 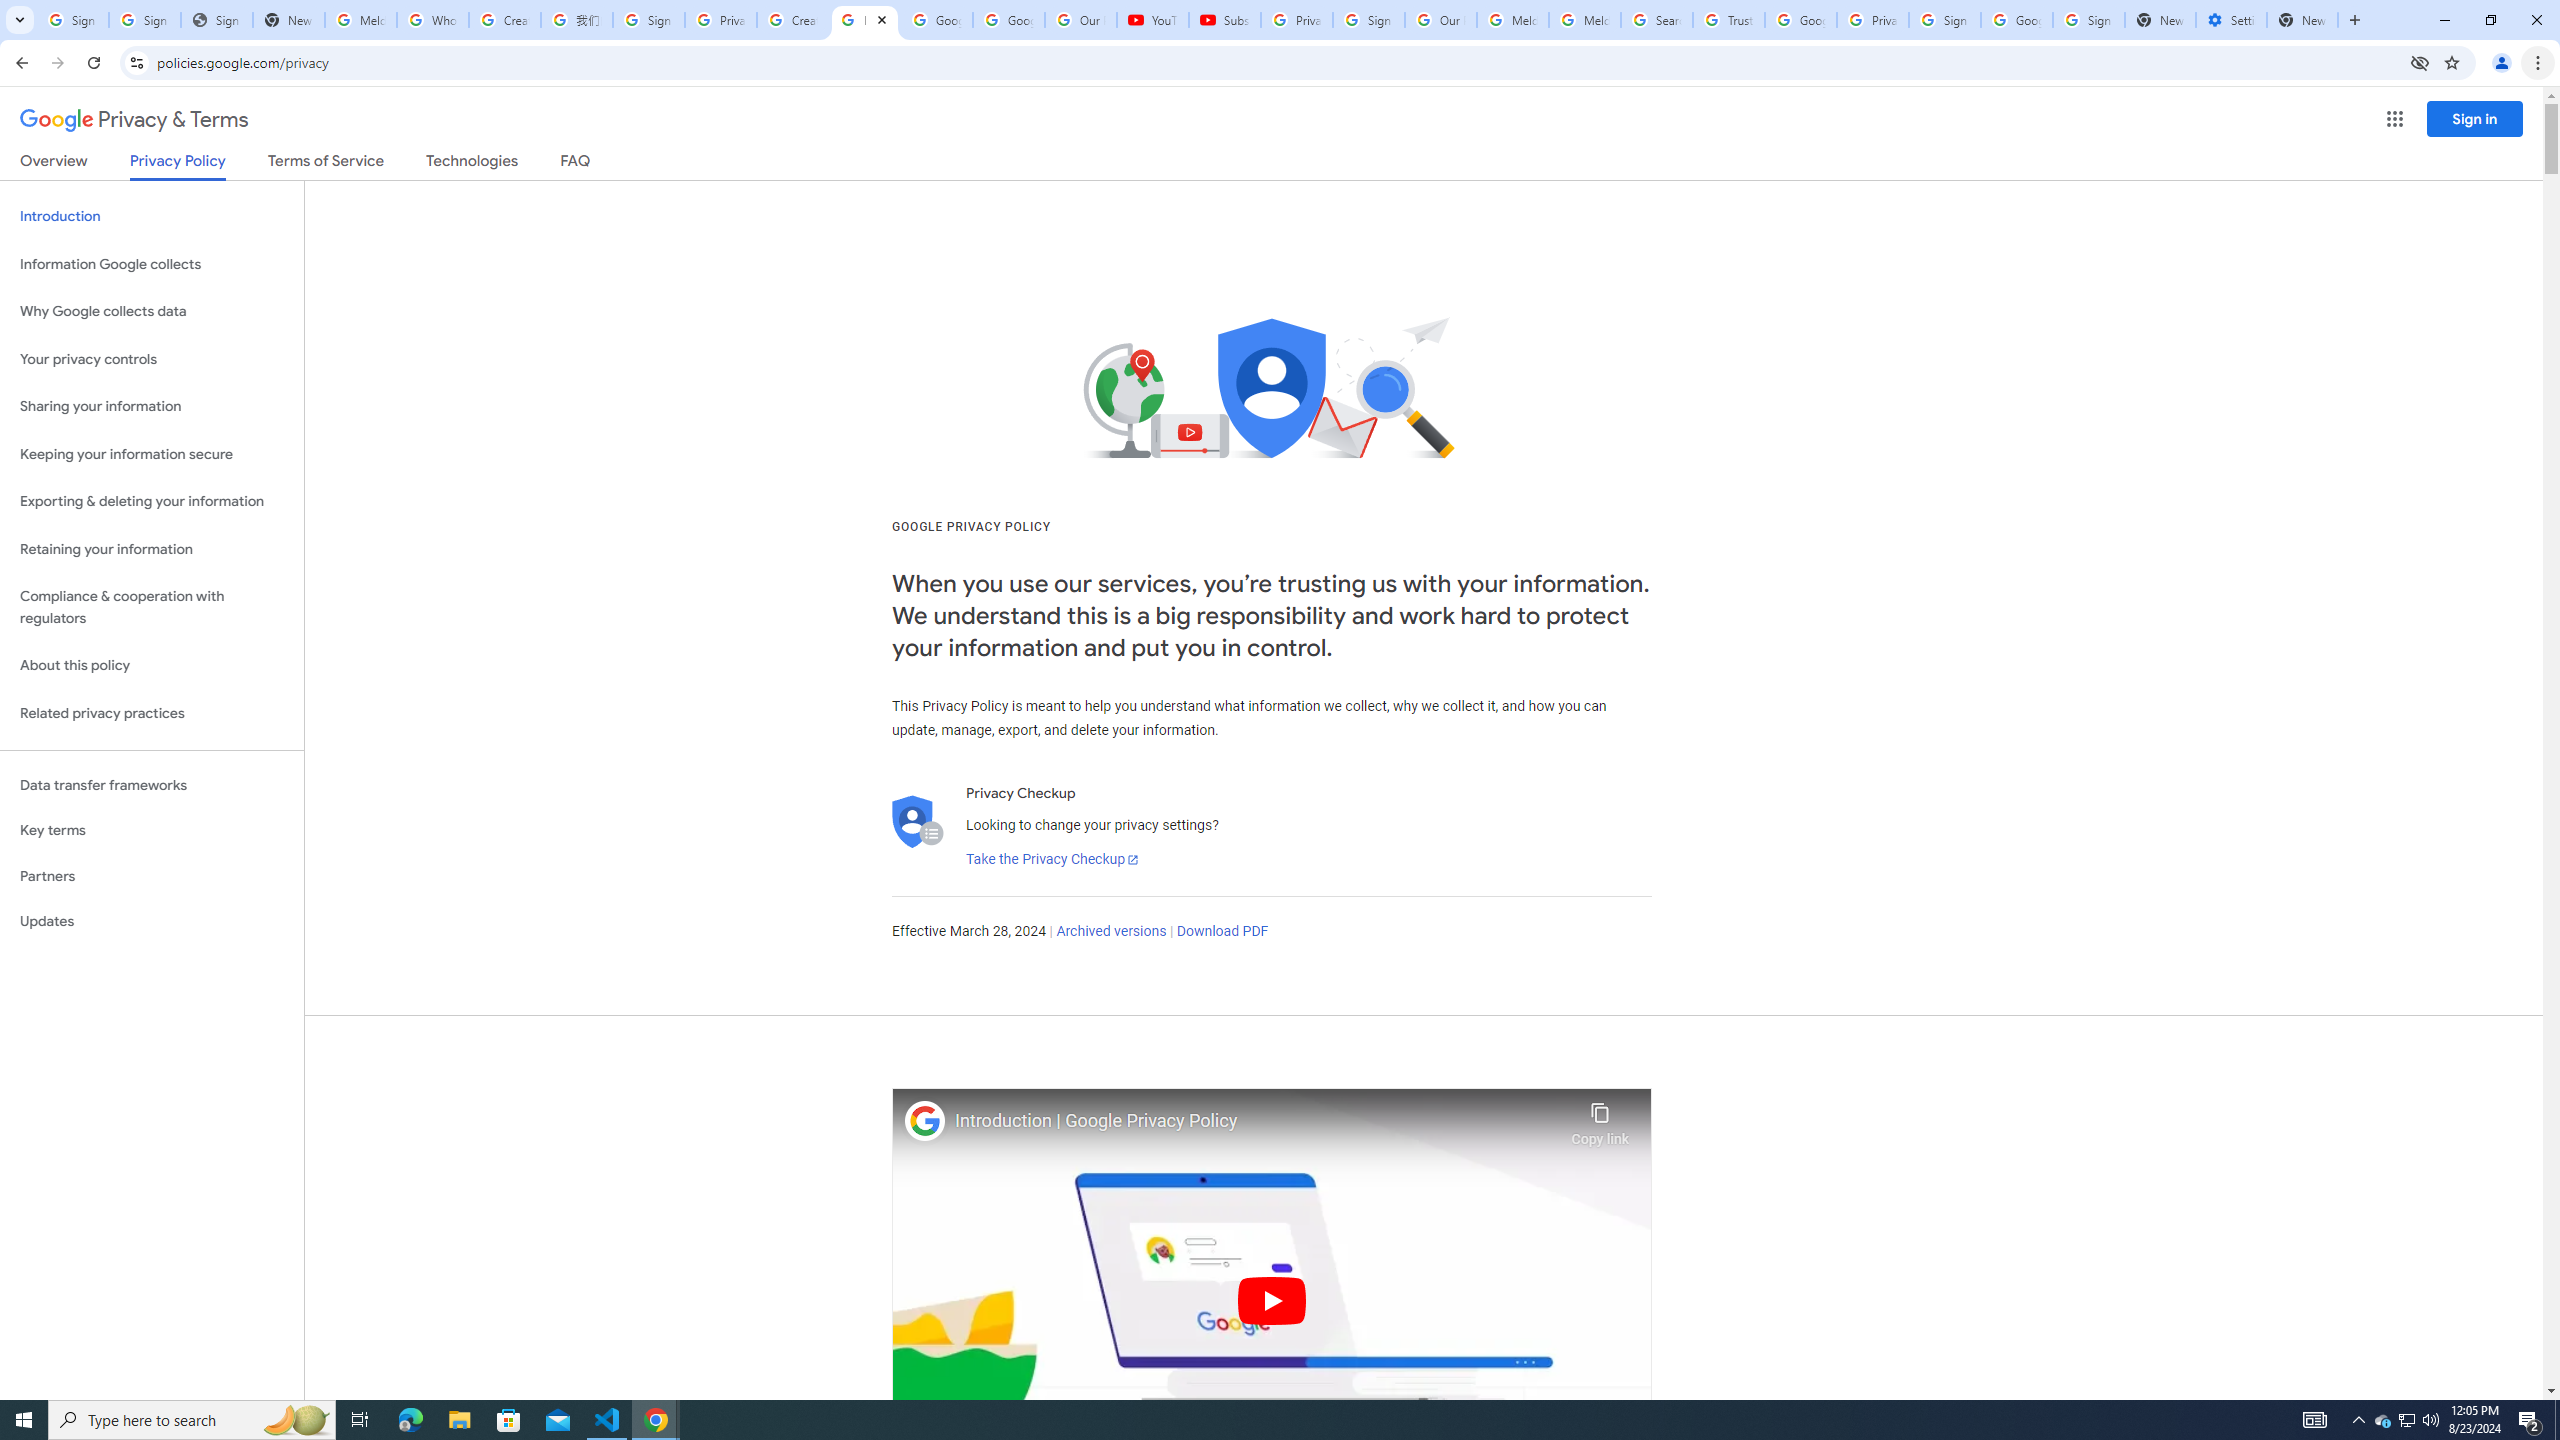 I want to click on Google Ads - Sign in, so click(x=1800, y=20).